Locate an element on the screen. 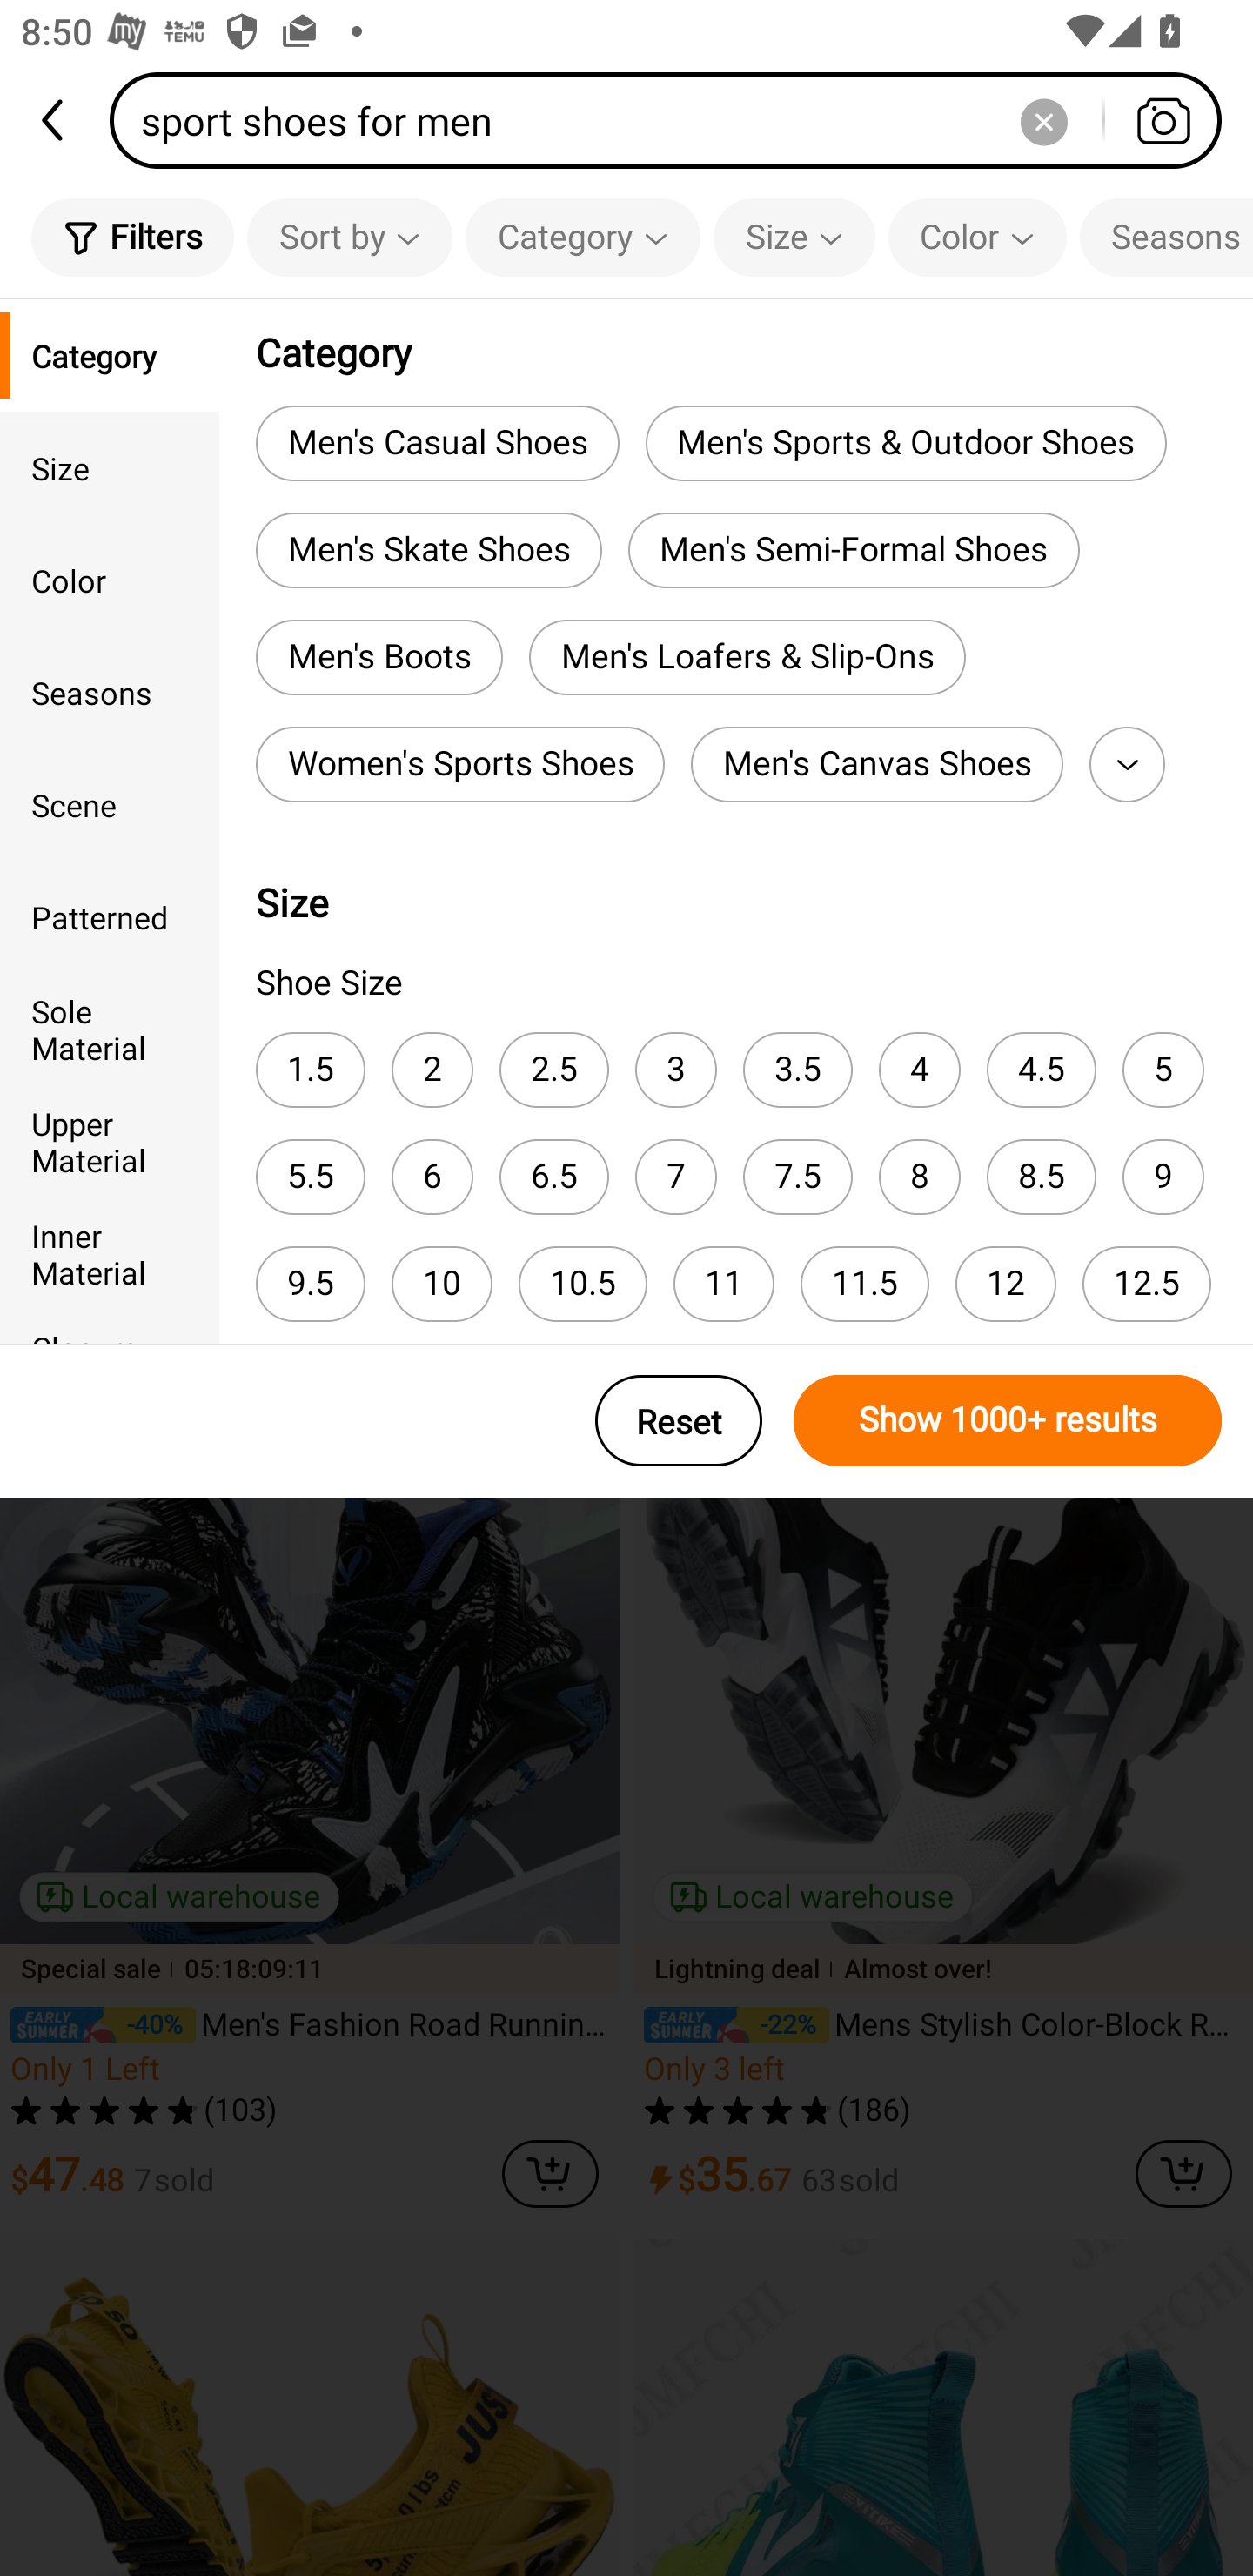 Image resolution: width=1253 pixels, height=2576 pixels. 4.5 is located at coordinates (1042, 1070).